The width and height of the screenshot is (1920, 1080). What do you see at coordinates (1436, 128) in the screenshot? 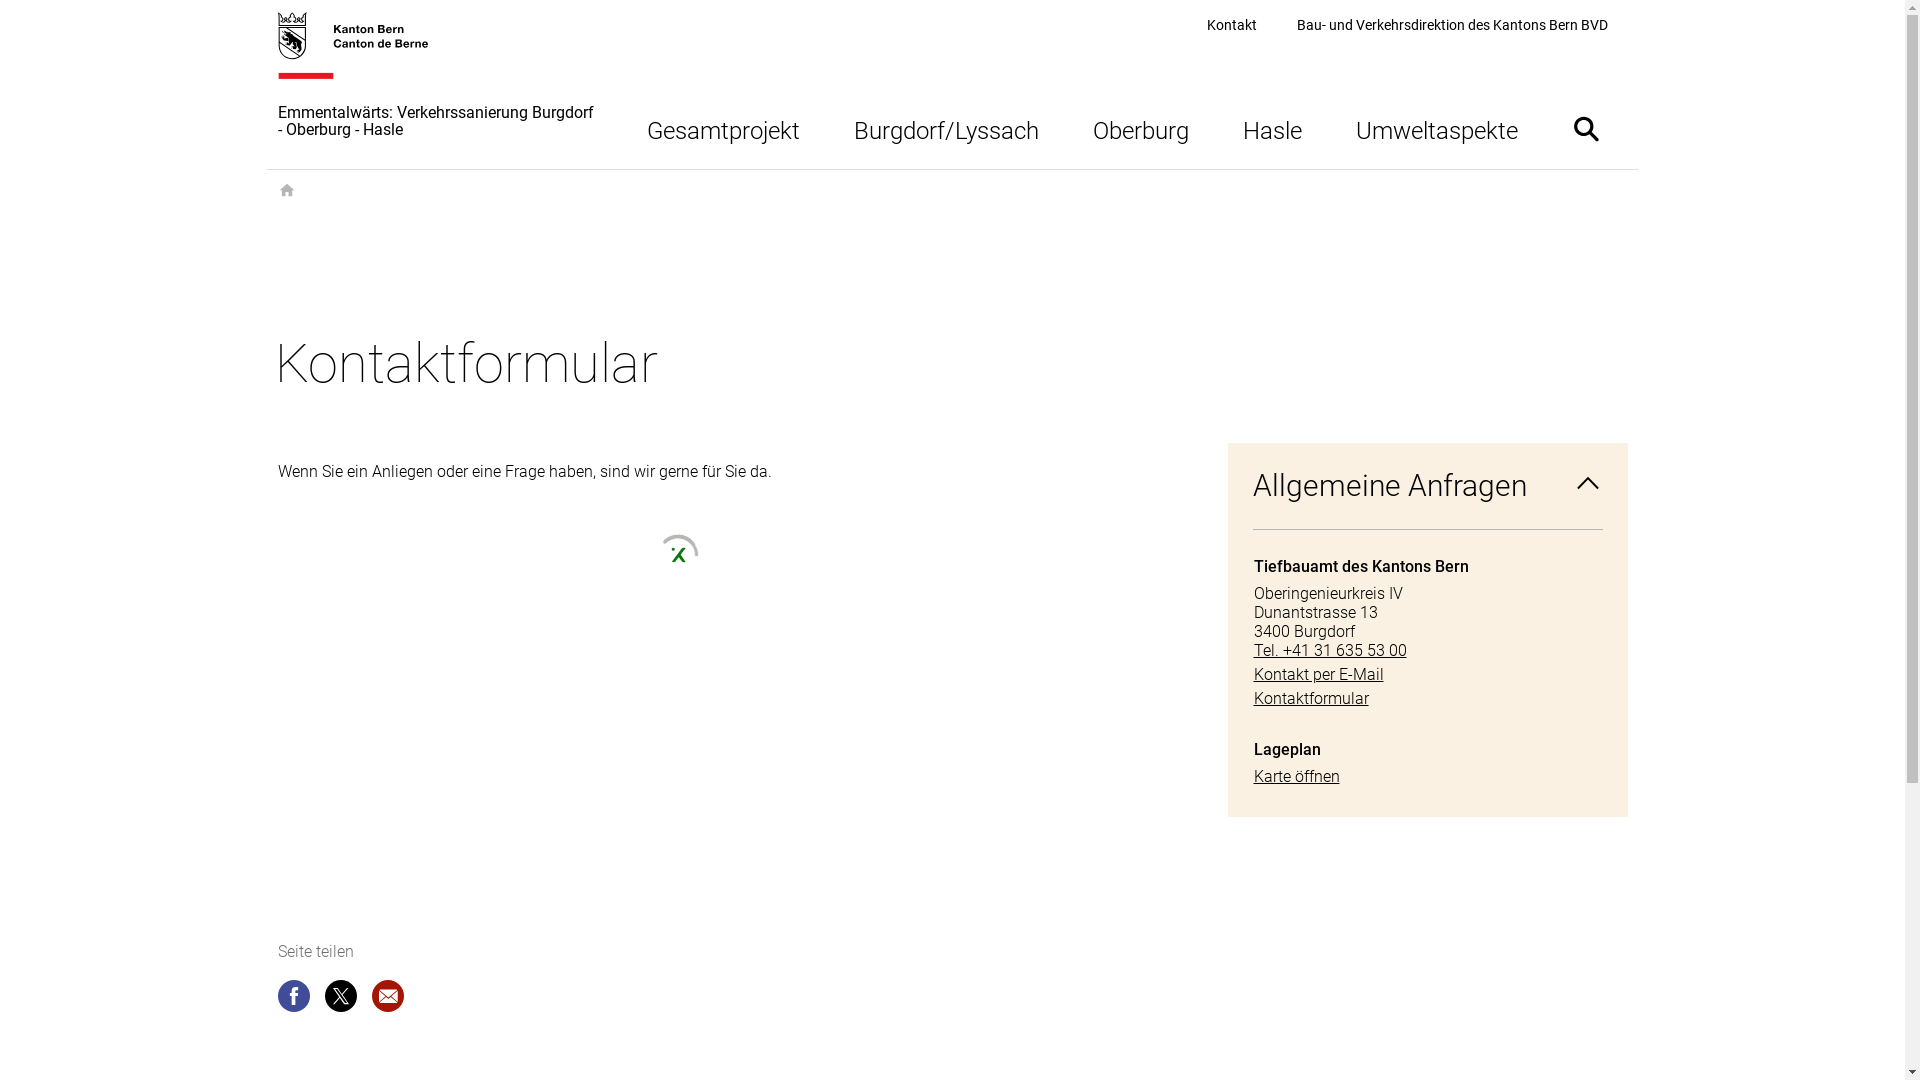
I see `Umweltaspekte` at bounding box center [1436, 128].